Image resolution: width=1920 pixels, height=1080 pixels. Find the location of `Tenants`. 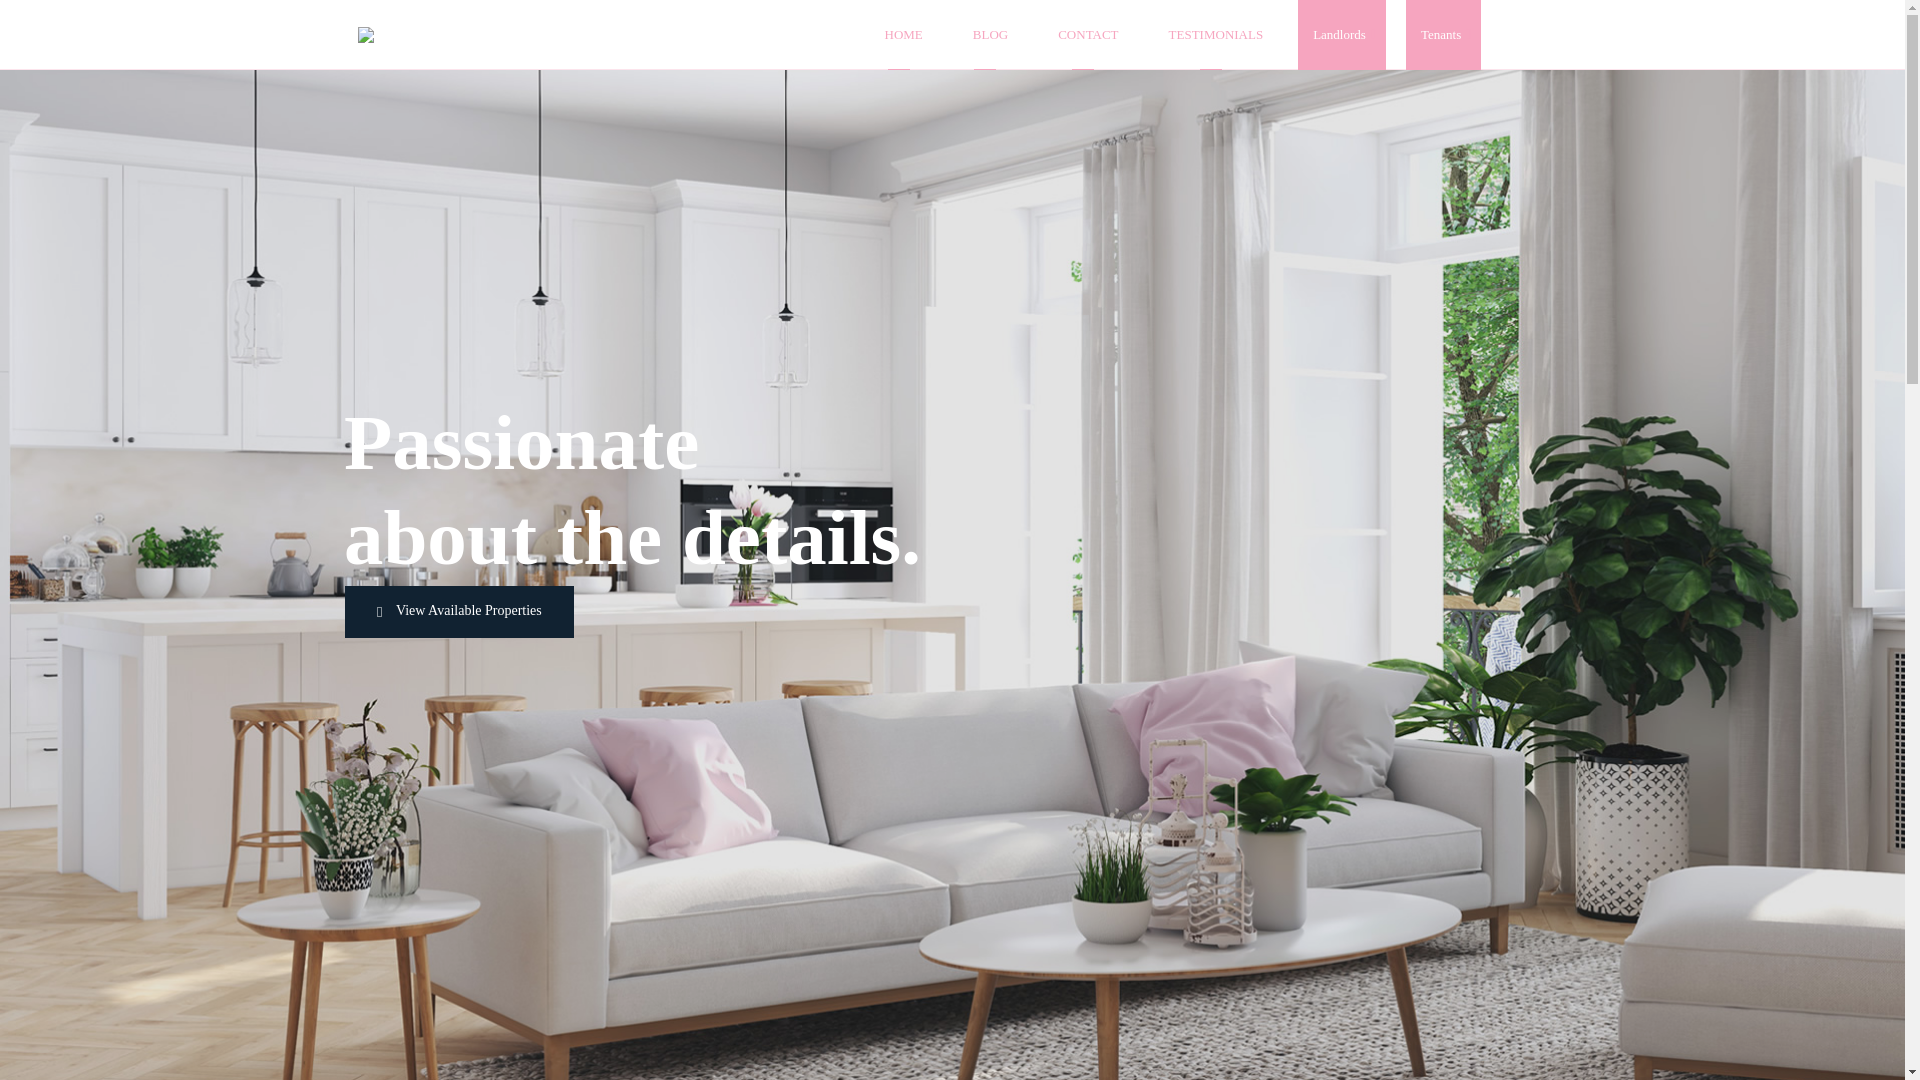

Tenants is located at coordinates (1444, 35).